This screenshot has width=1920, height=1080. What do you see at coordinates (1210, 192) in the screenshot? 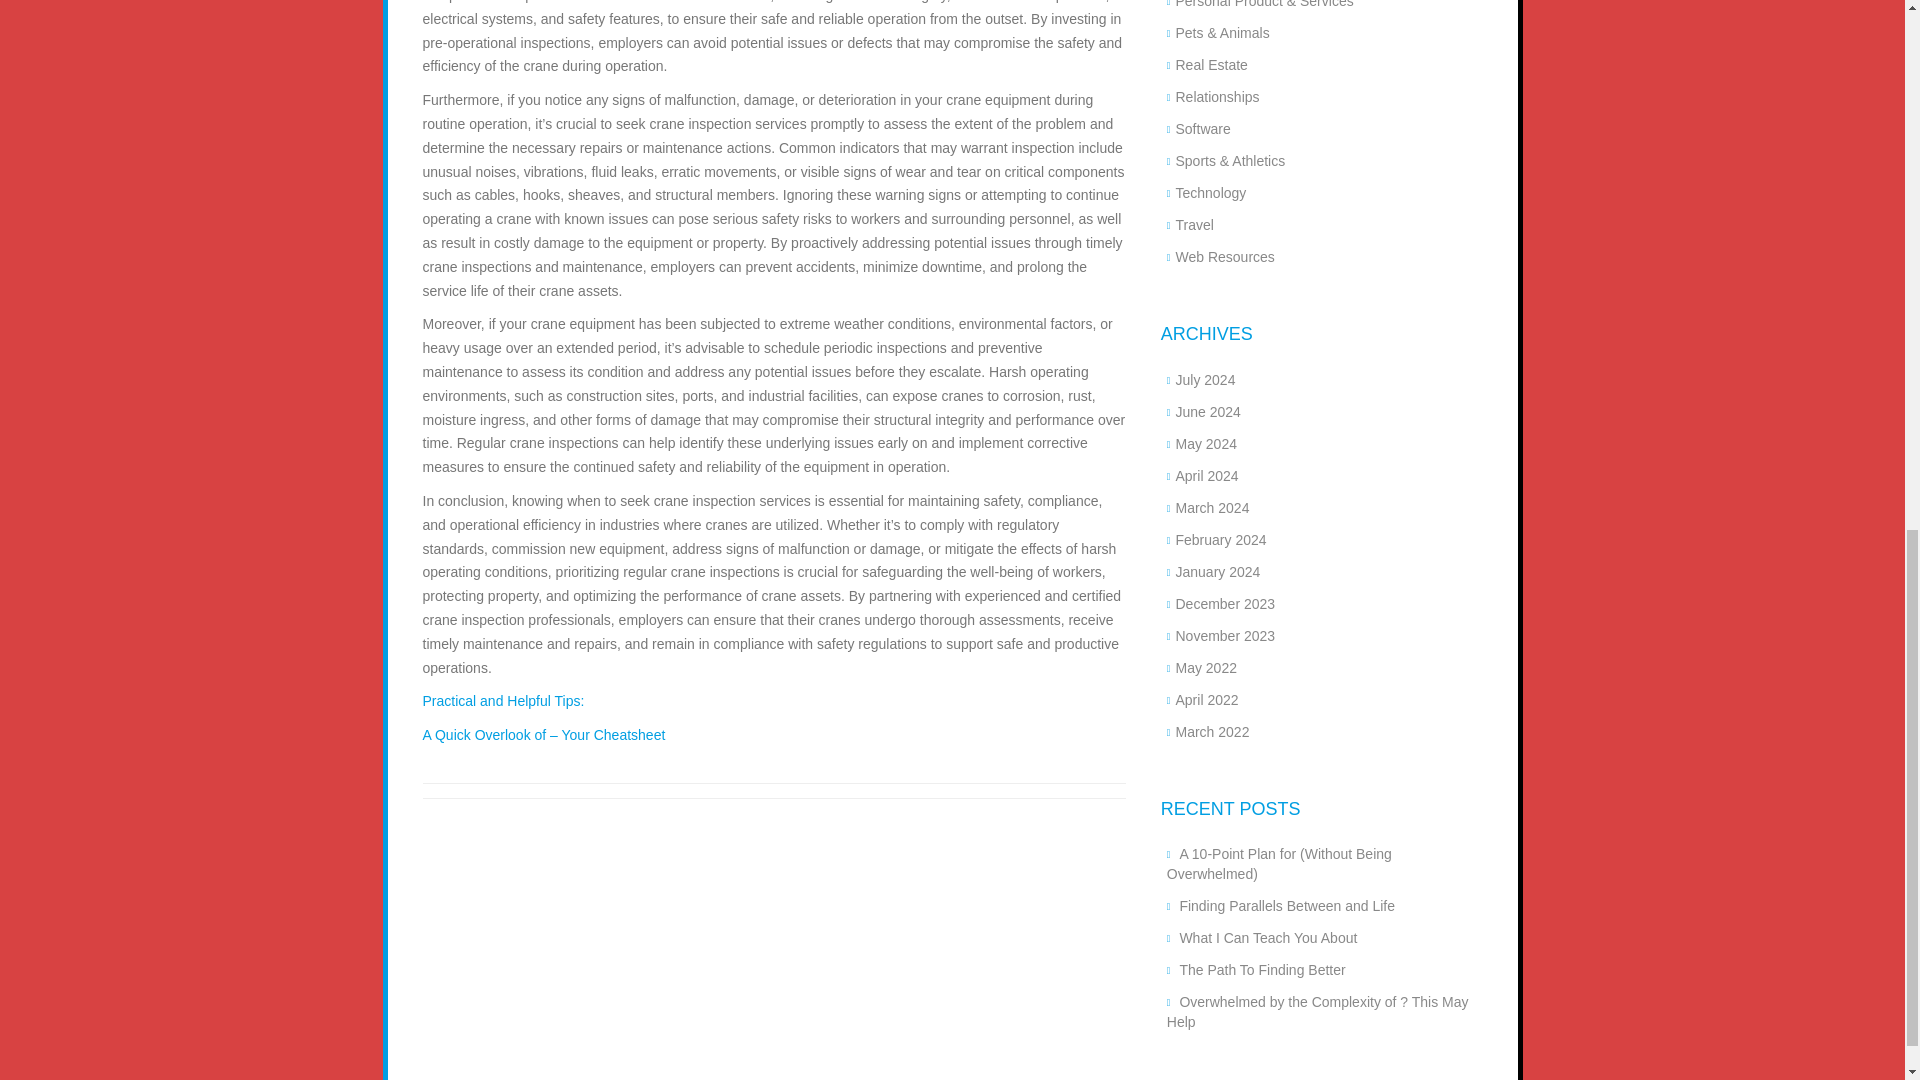
I see `Technology` at bounding box center [1210, 192].